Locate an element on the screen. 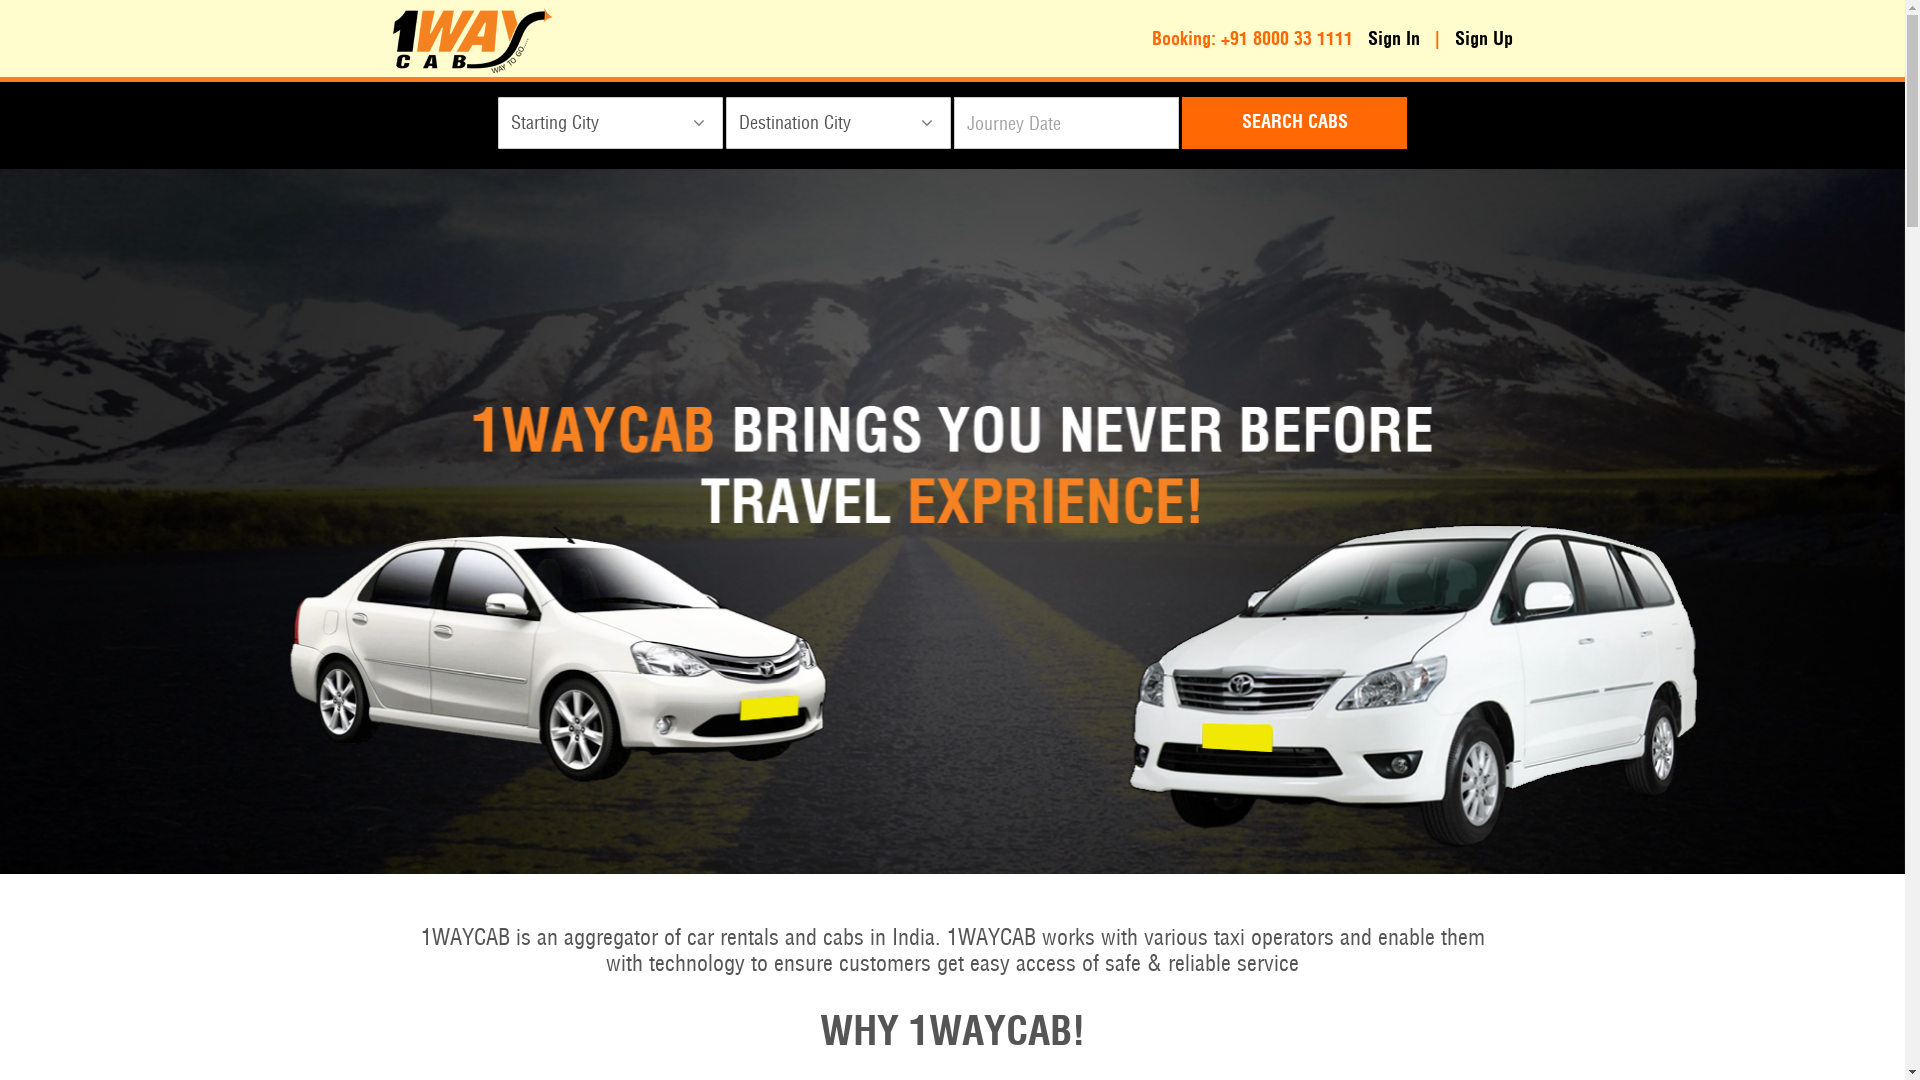  Sign In is located at coordinates (1394, 39).